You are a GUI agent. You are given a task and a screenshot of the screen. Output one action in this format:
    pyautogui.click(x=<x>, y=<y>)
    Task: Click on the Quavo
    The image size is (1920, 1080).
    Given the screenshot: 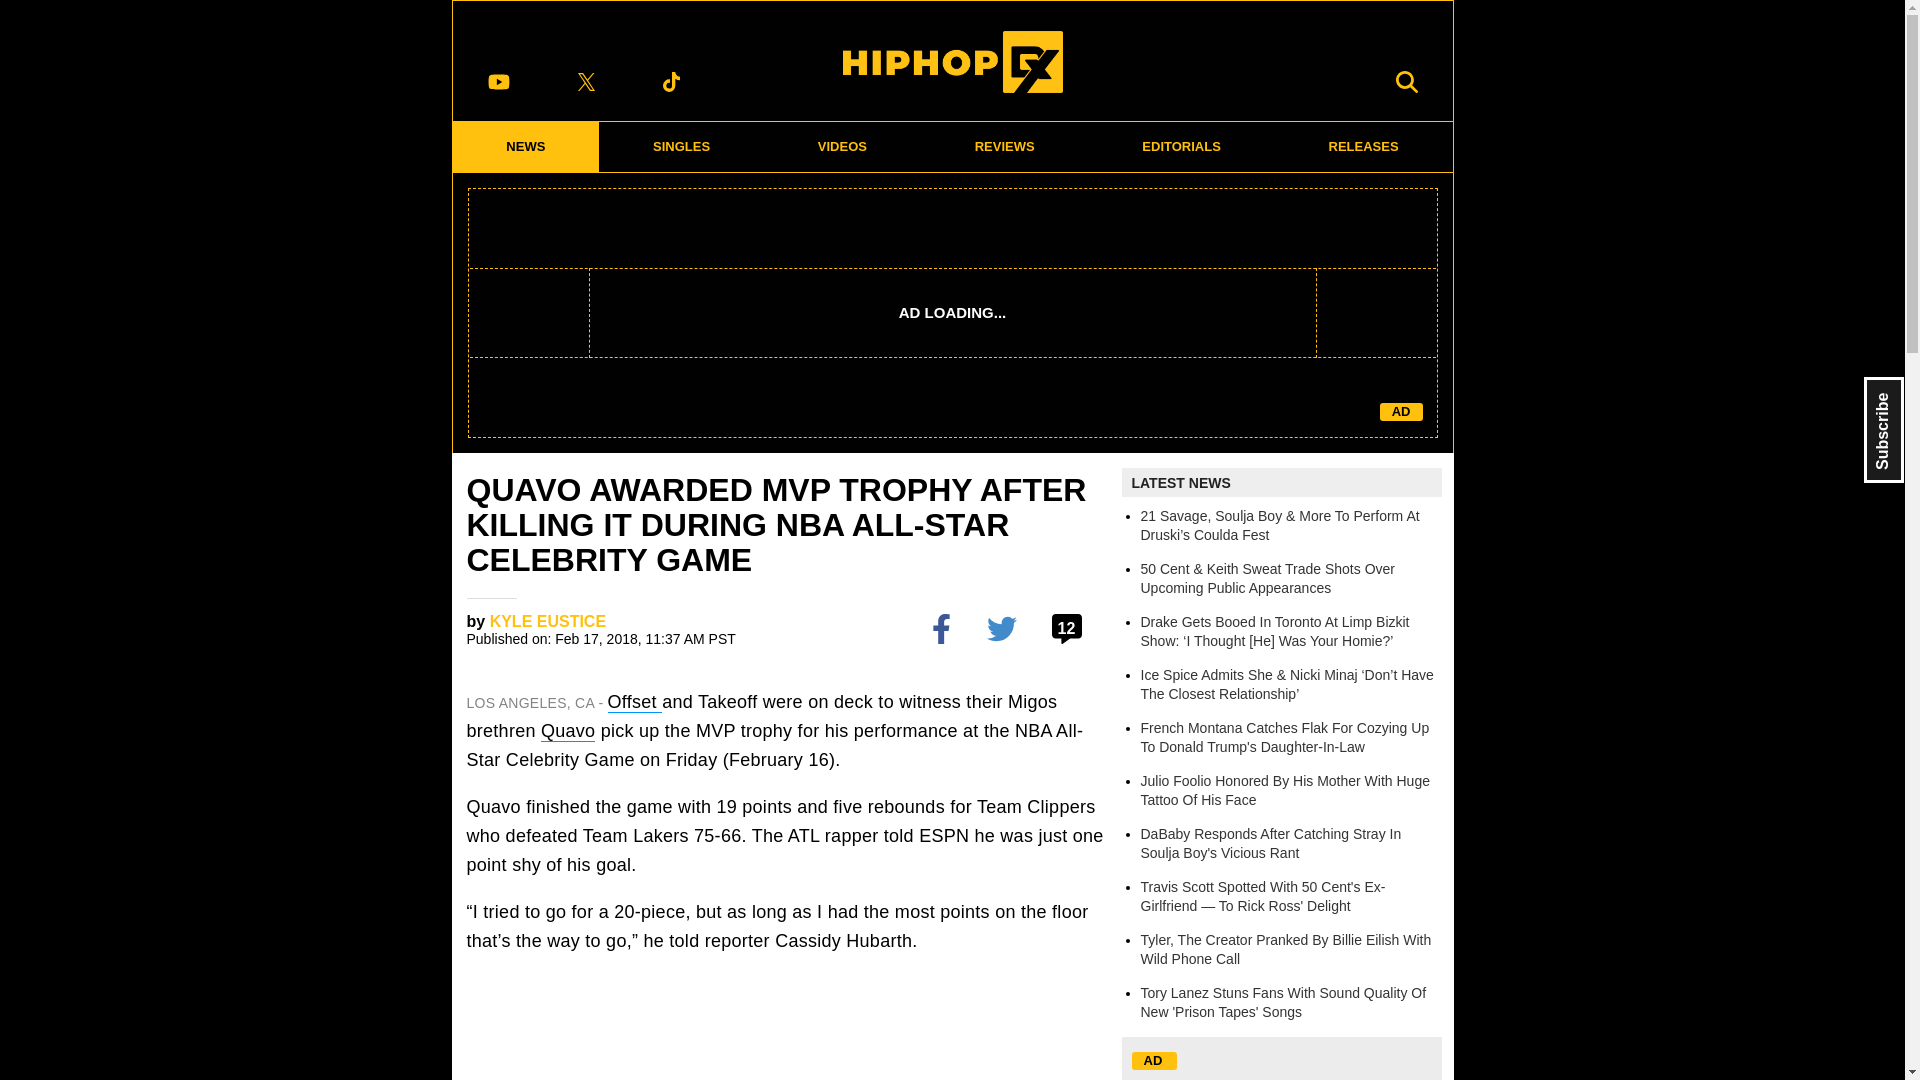 What is the action you would take?
    pyautogui.click(x=568, y=731)
    